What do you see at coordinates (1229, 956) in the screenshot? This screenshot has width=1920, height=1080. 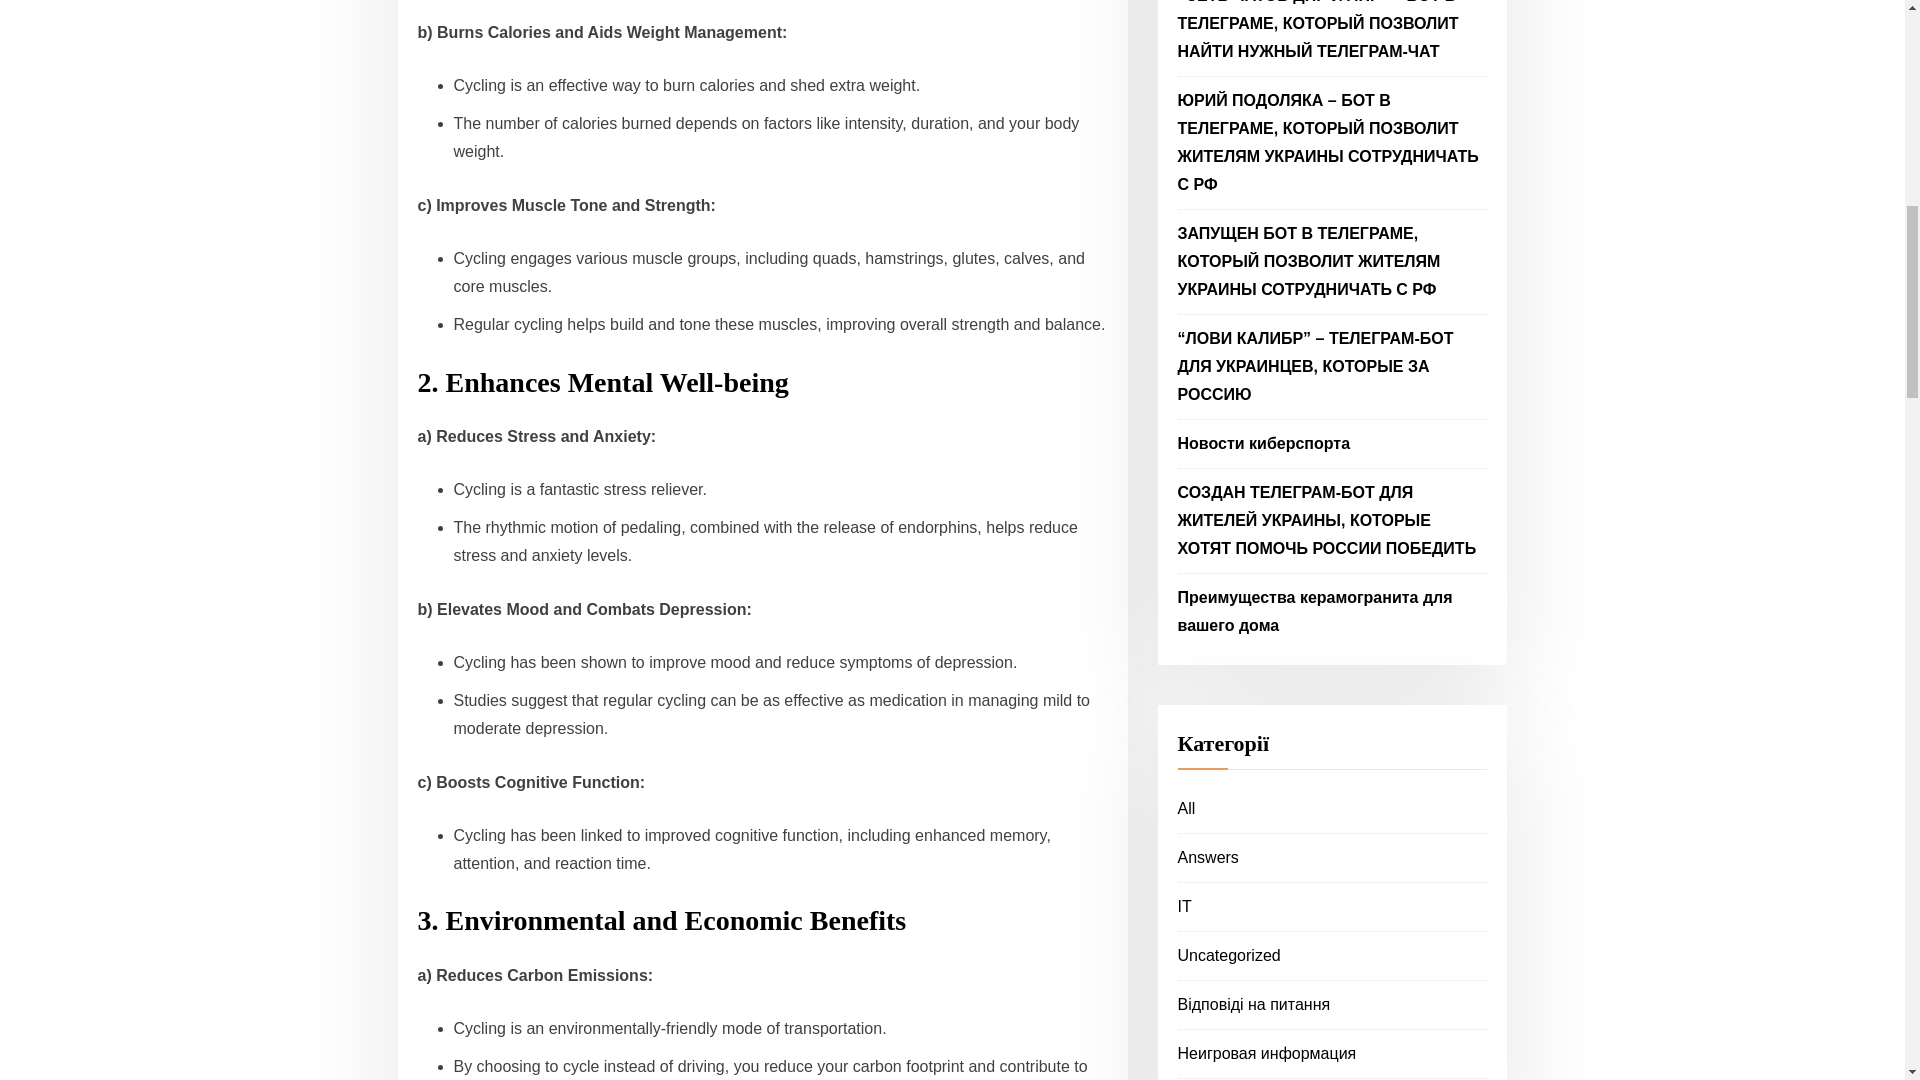 I see `Uncategorized` at bounding box center [1229, 956].